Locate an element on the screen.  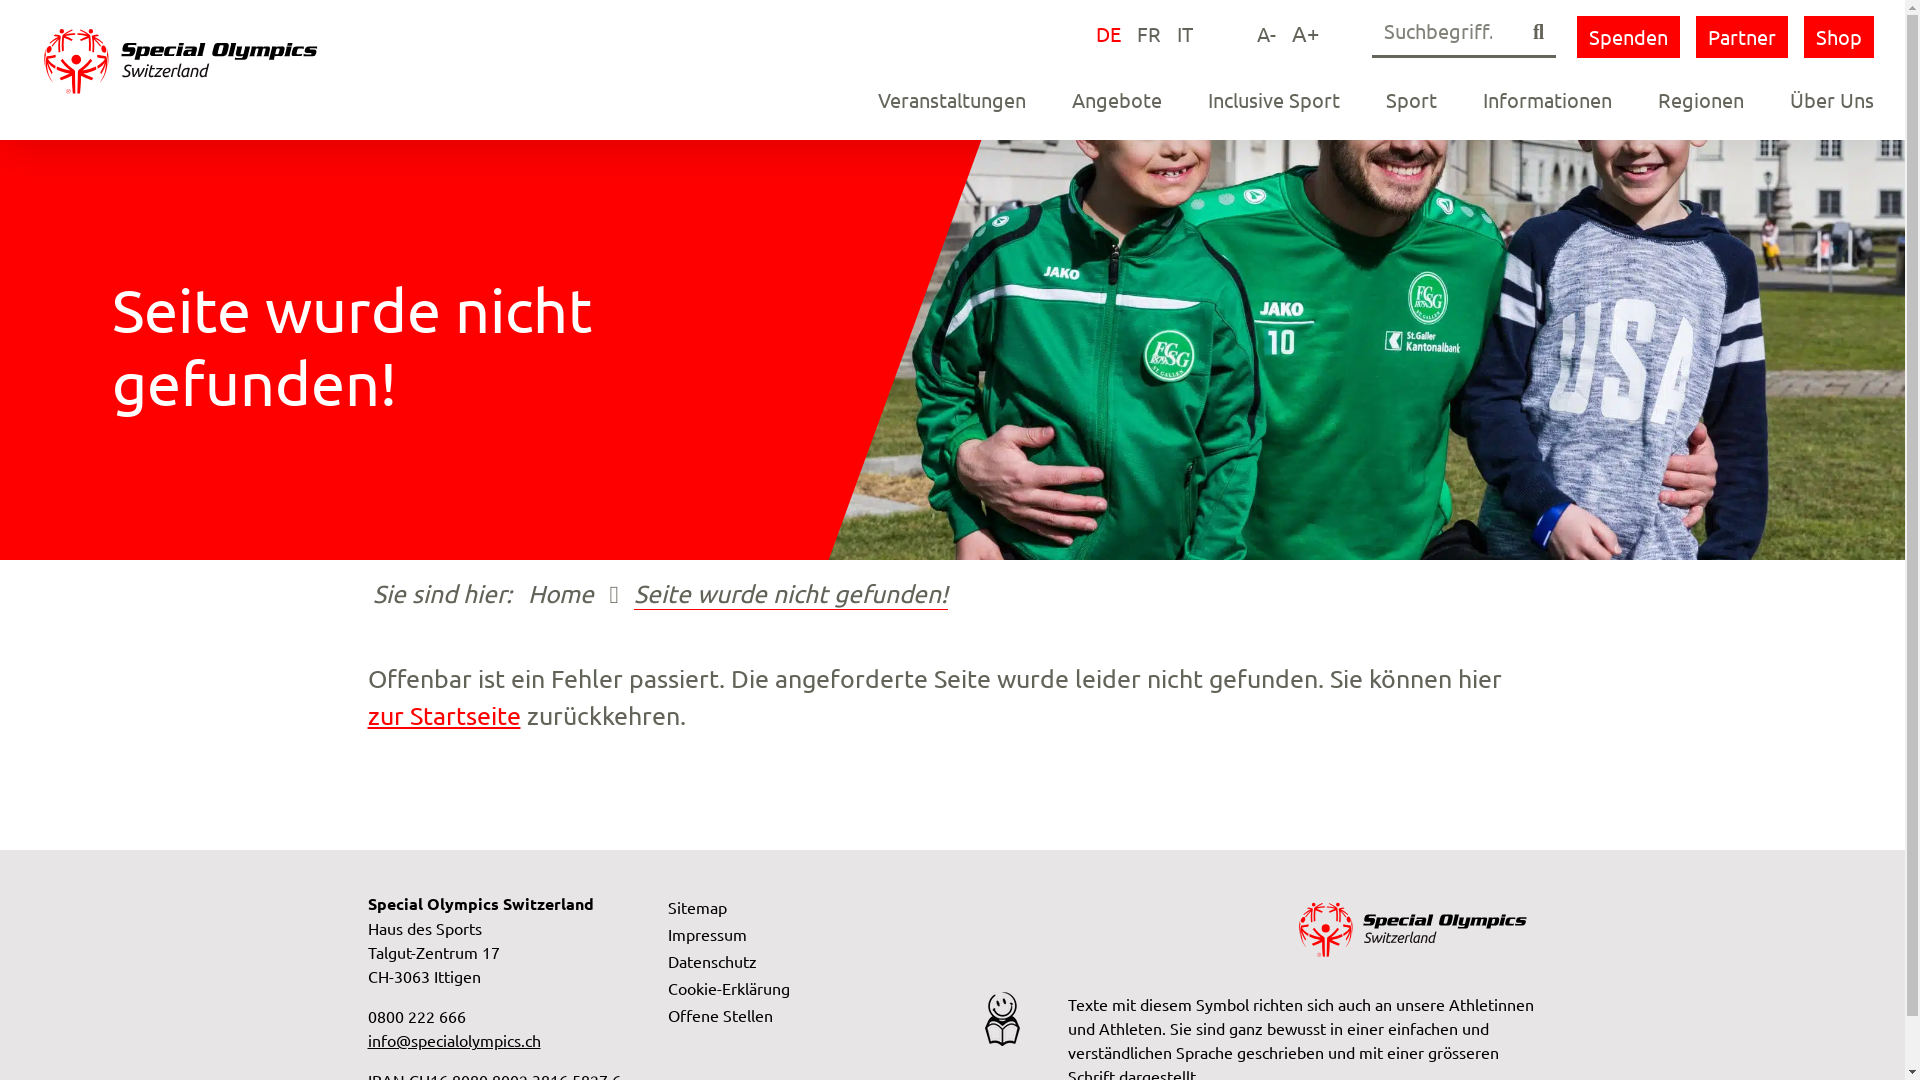
FR is located at coordinates (1149, 34).